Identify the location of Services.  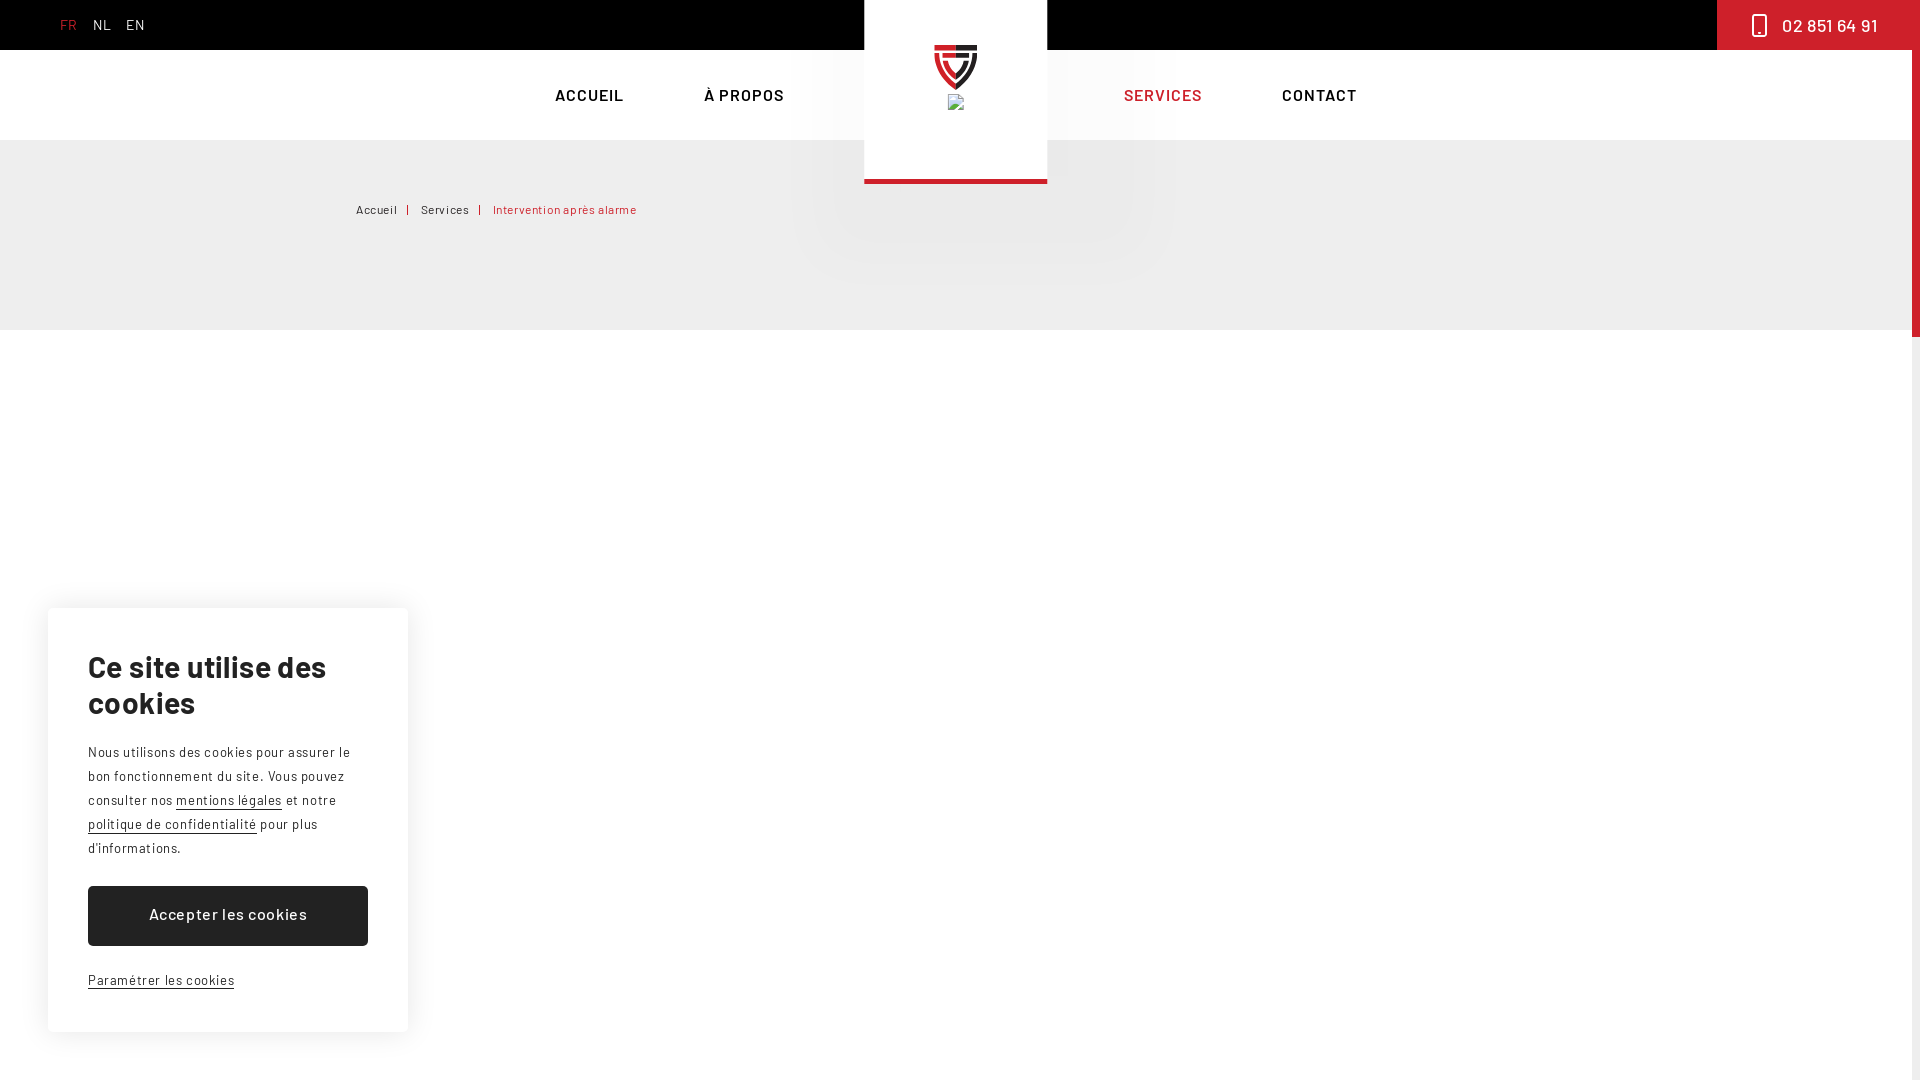
(446, 209).